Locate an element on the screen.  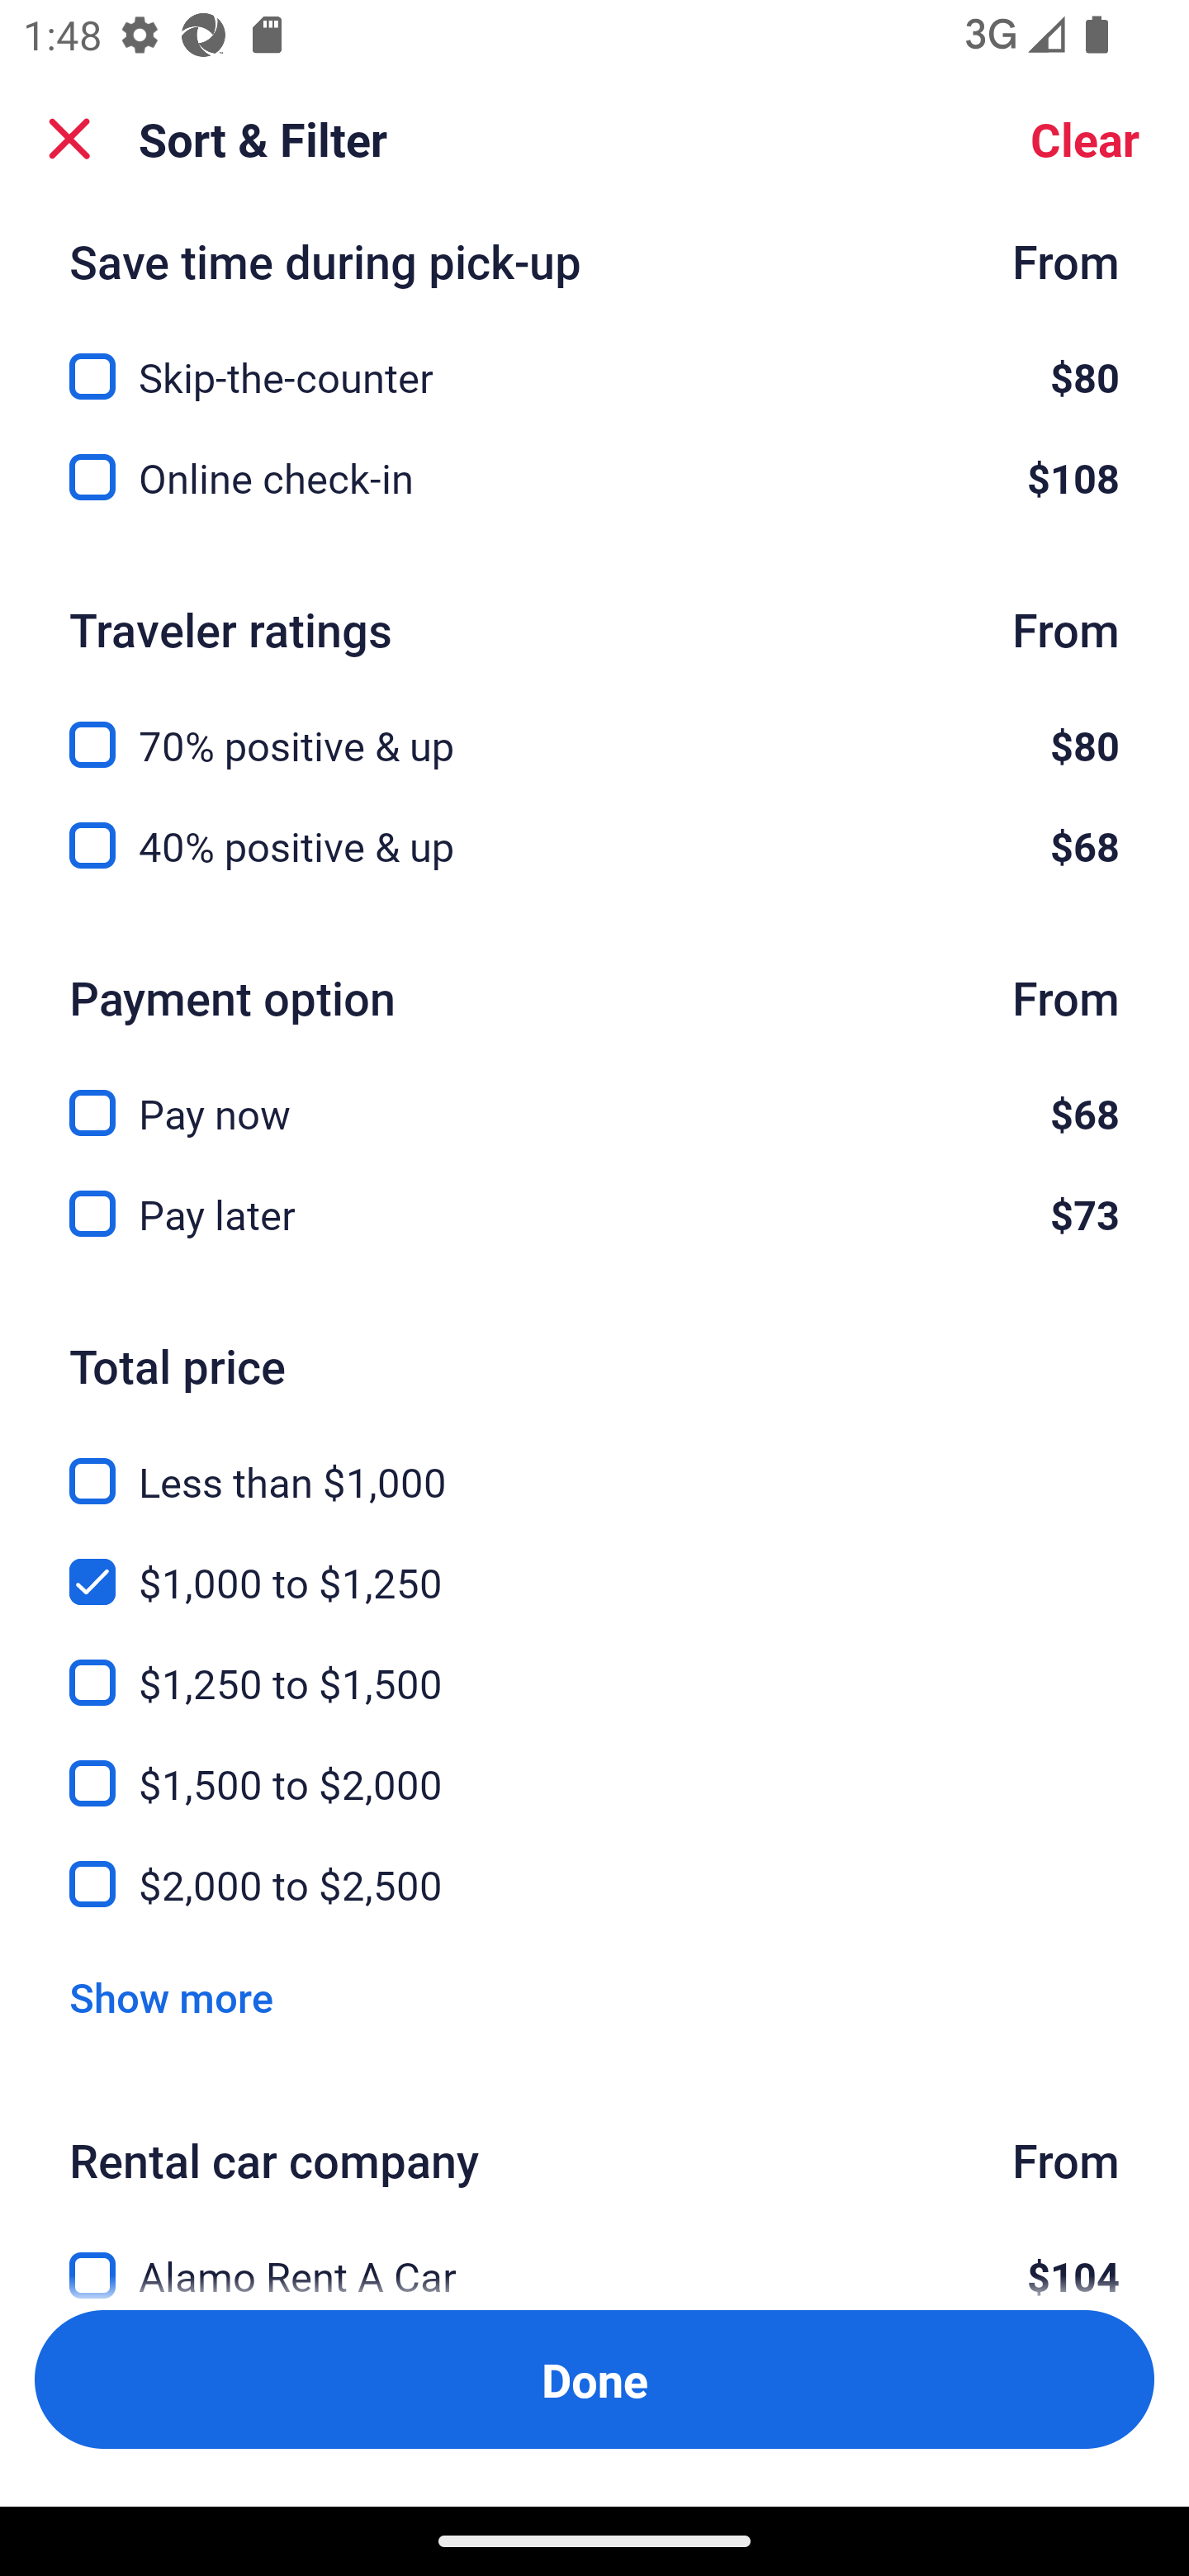
Close Sort and Filter is located at coordinates (69, 139).